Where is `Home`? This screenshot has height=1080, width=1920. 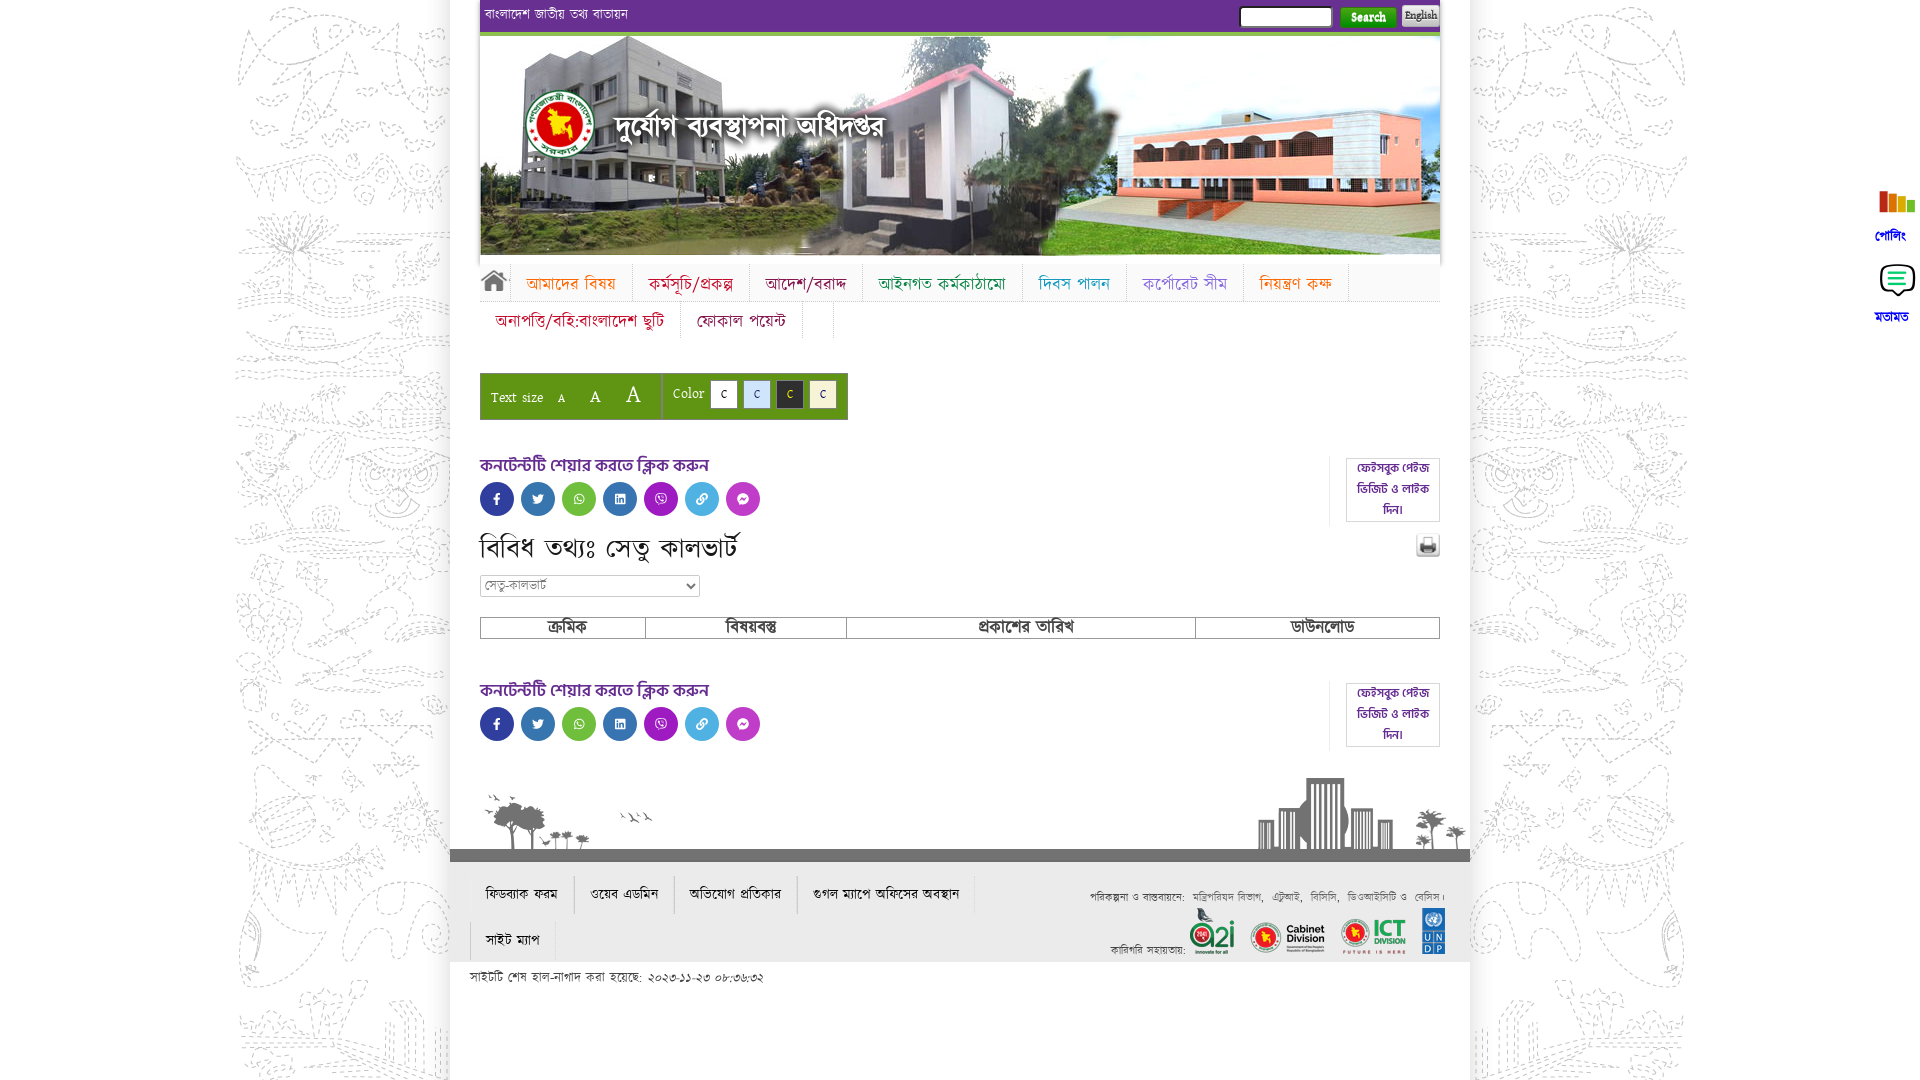
Home is located at coordinates (560, 124).